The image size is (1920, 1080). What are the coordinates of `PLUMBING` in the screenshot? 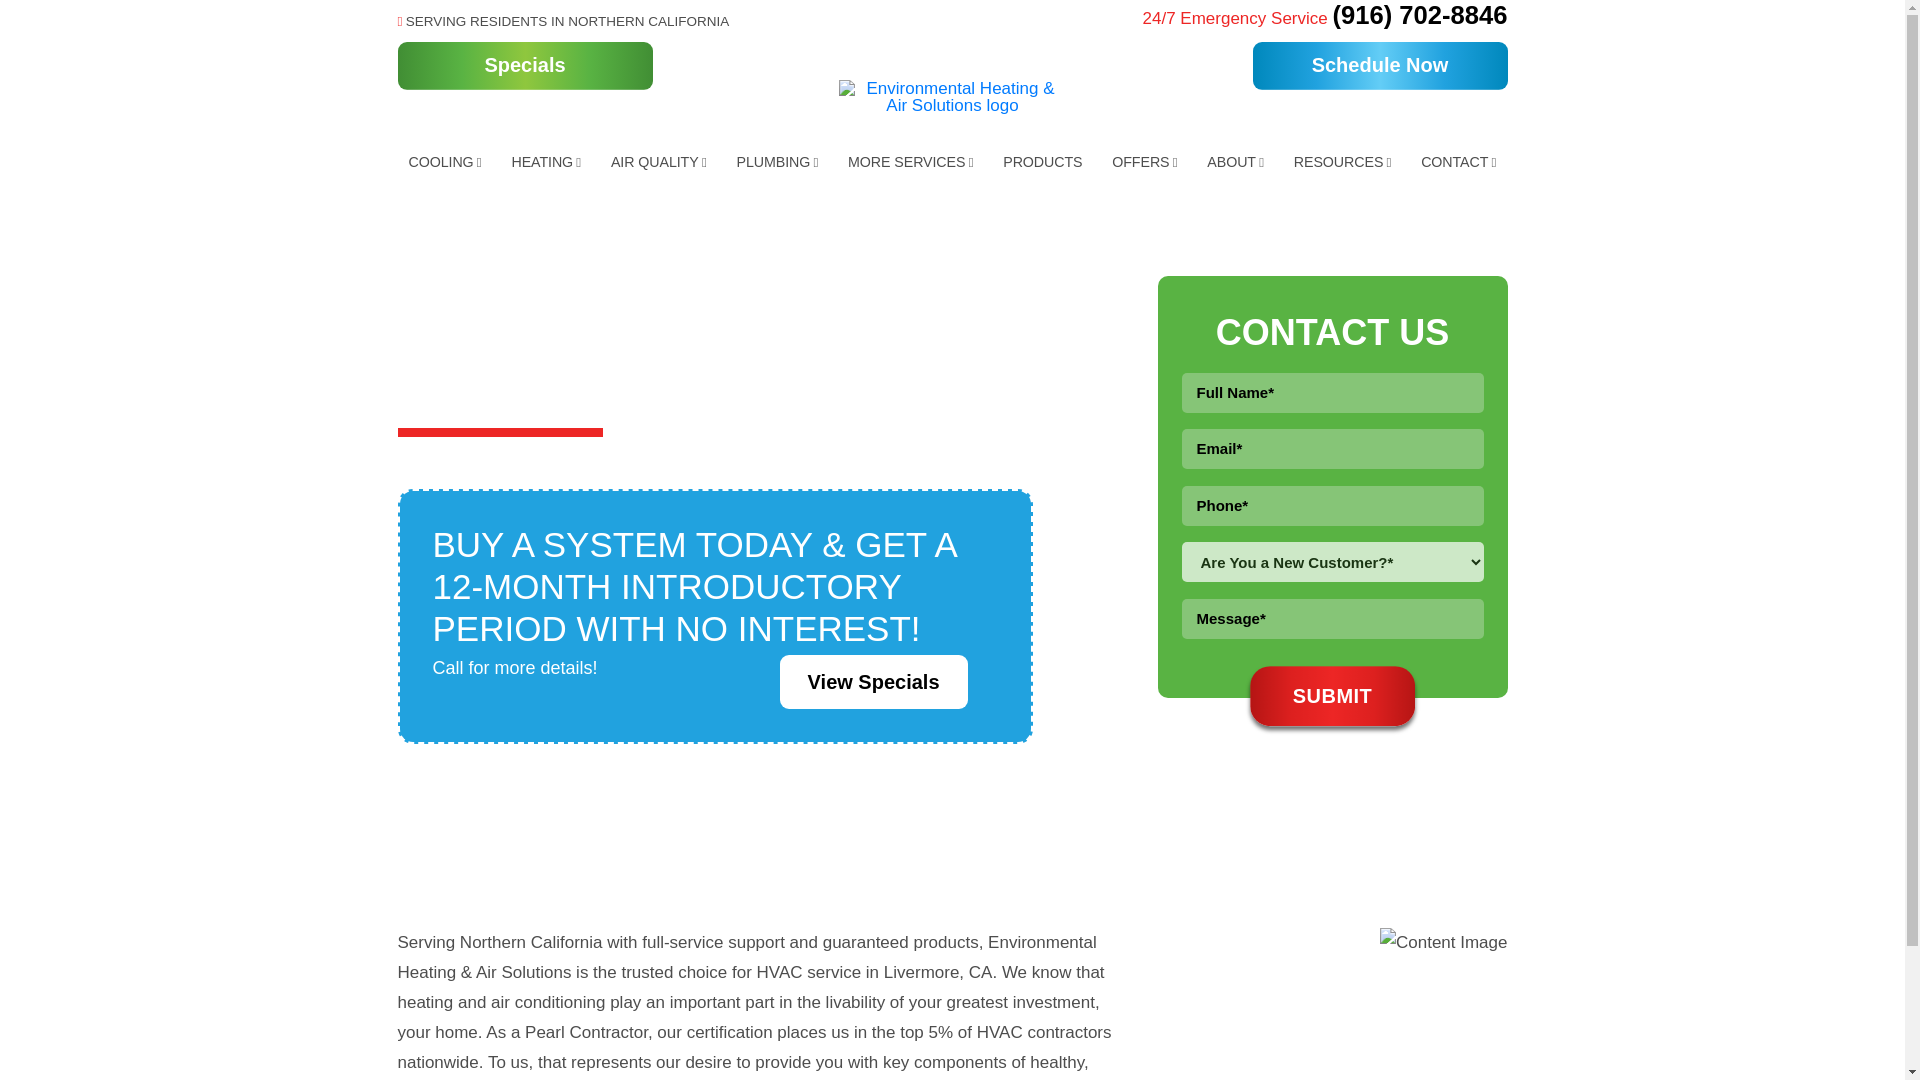 It's located at (777, 162).